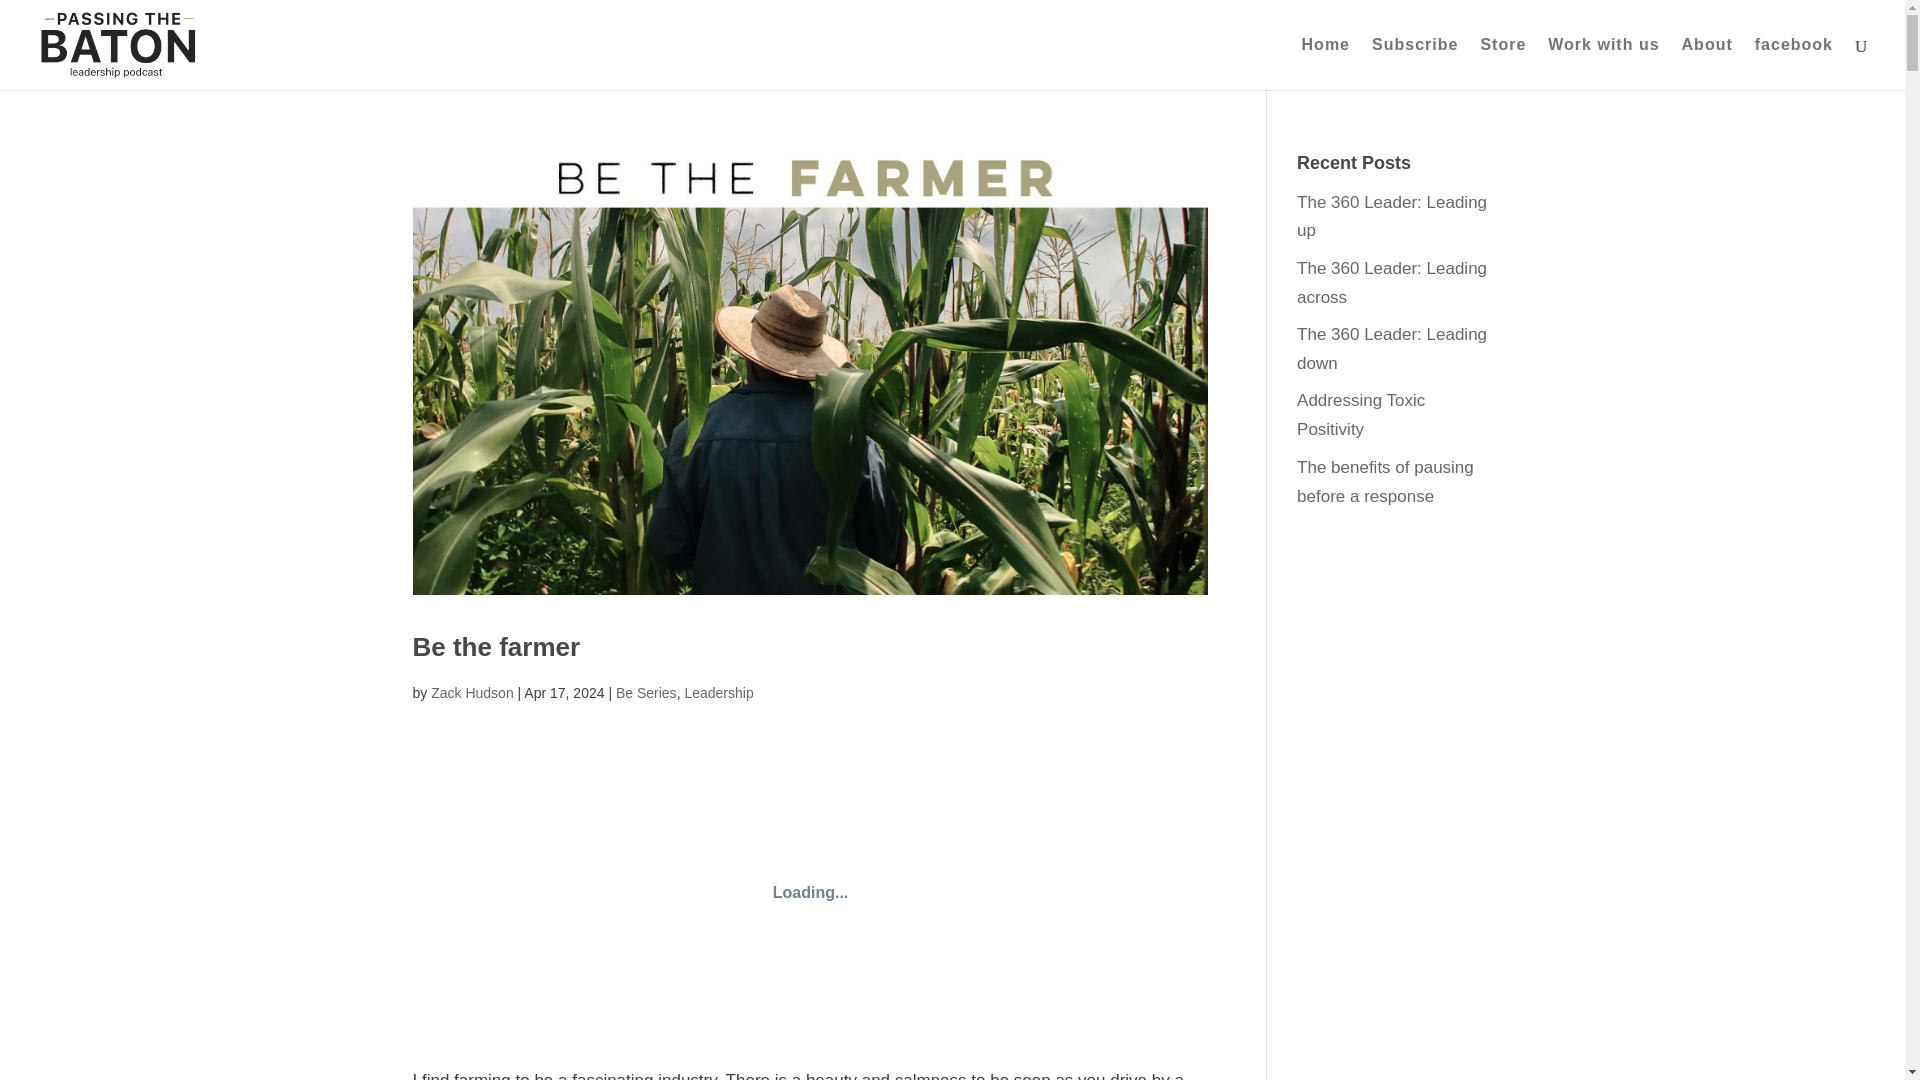  I want to click on Home, so click(1325, 63).